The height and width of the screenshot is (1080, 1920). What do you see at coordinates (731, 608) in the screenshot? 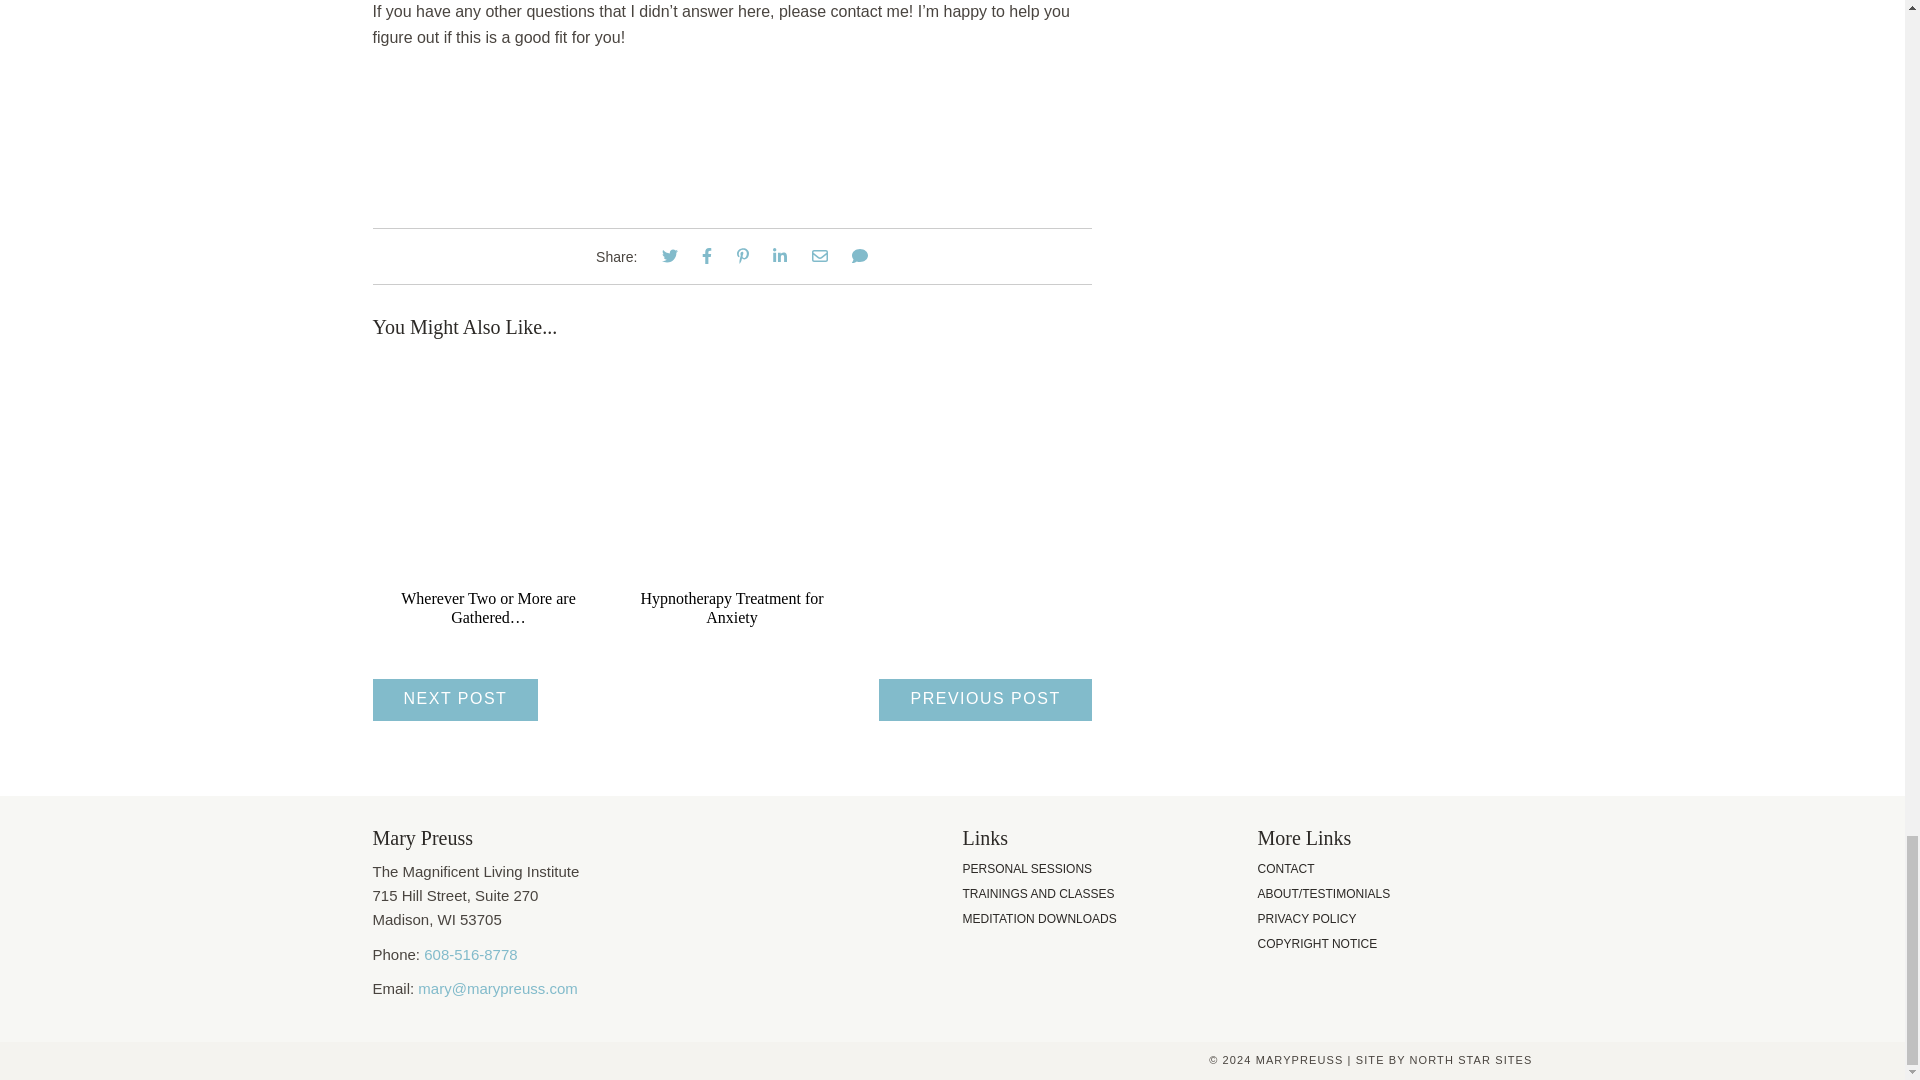
I see `Hypnotherapy Treatment for Anxiety` at bounding box center [731, 608].